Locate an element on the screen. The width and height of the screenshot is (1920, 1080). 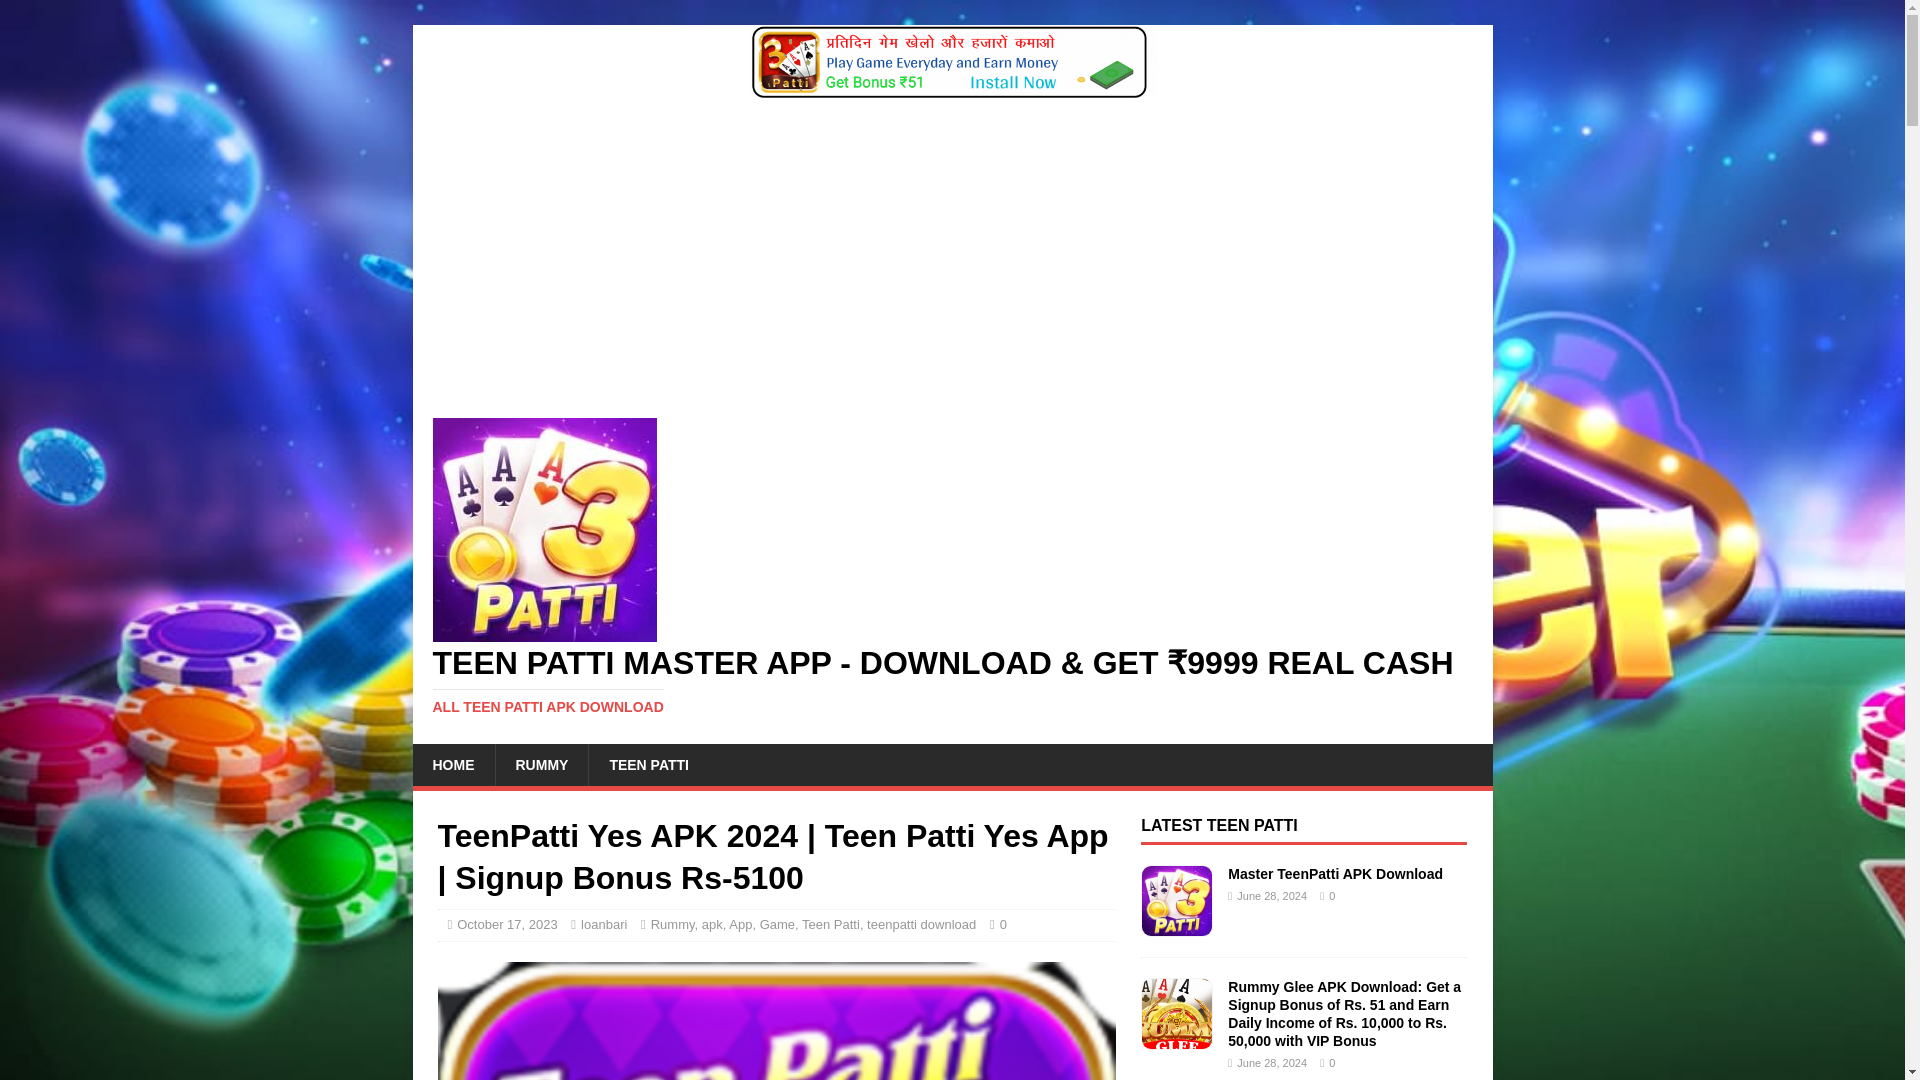
App is located at coordinates (740, 924).